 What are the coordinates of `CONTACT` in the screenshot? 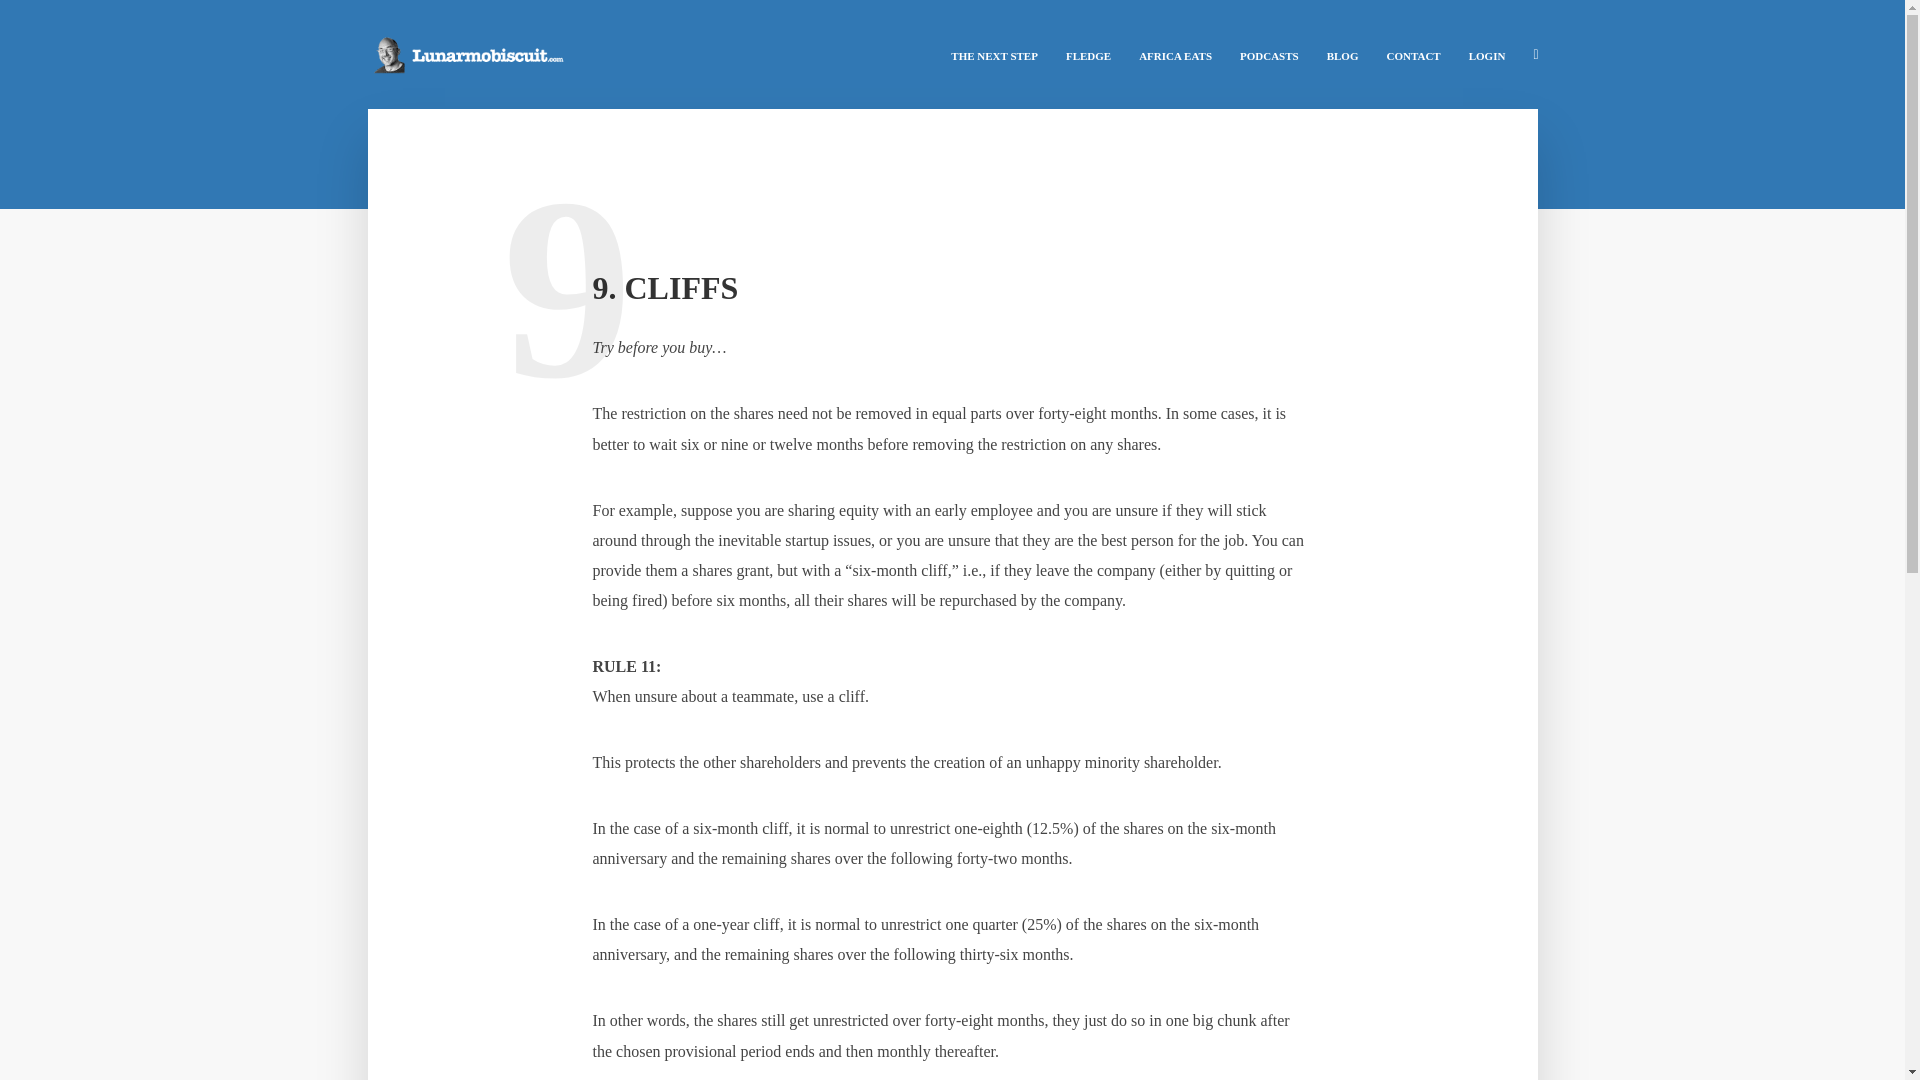 It's located at (1412, 54).